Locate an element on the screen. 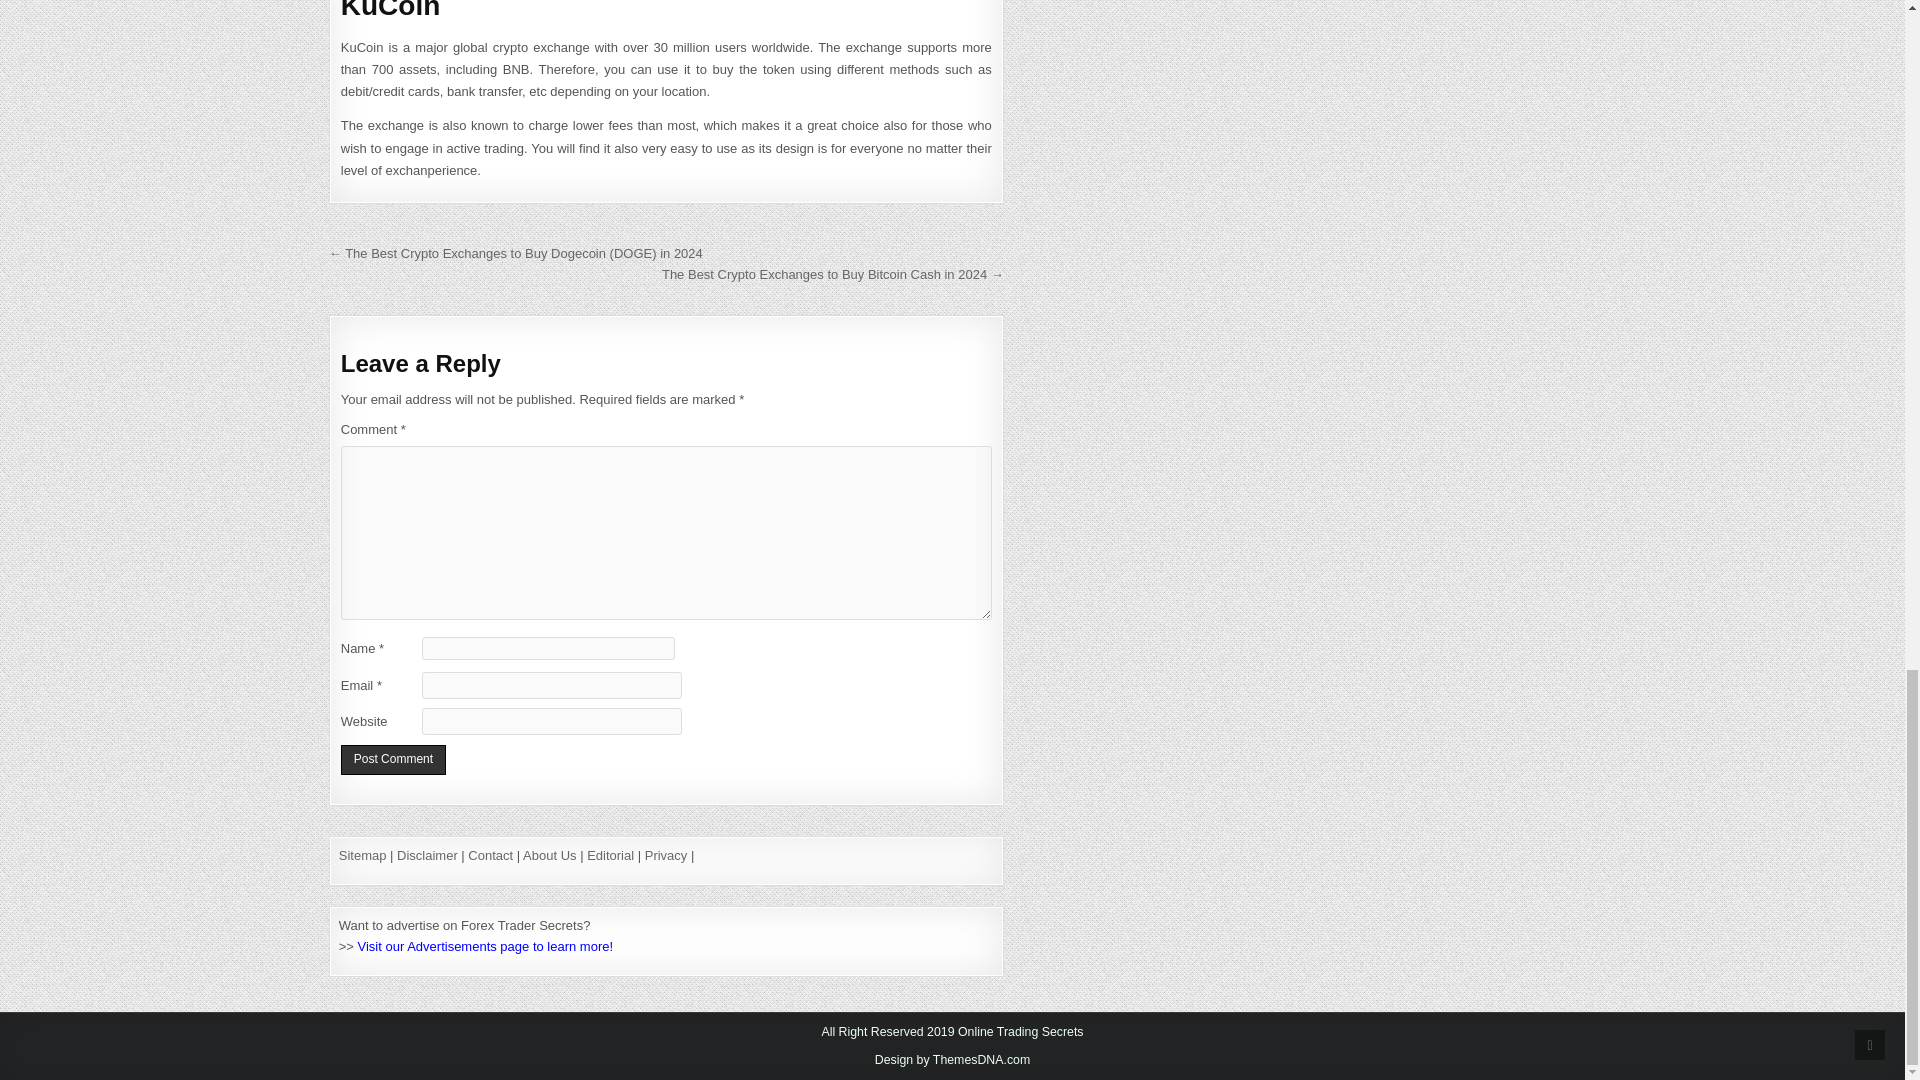 This screenshot has width=1920, height=1080. Privacy is located at coordinates (666, 854).